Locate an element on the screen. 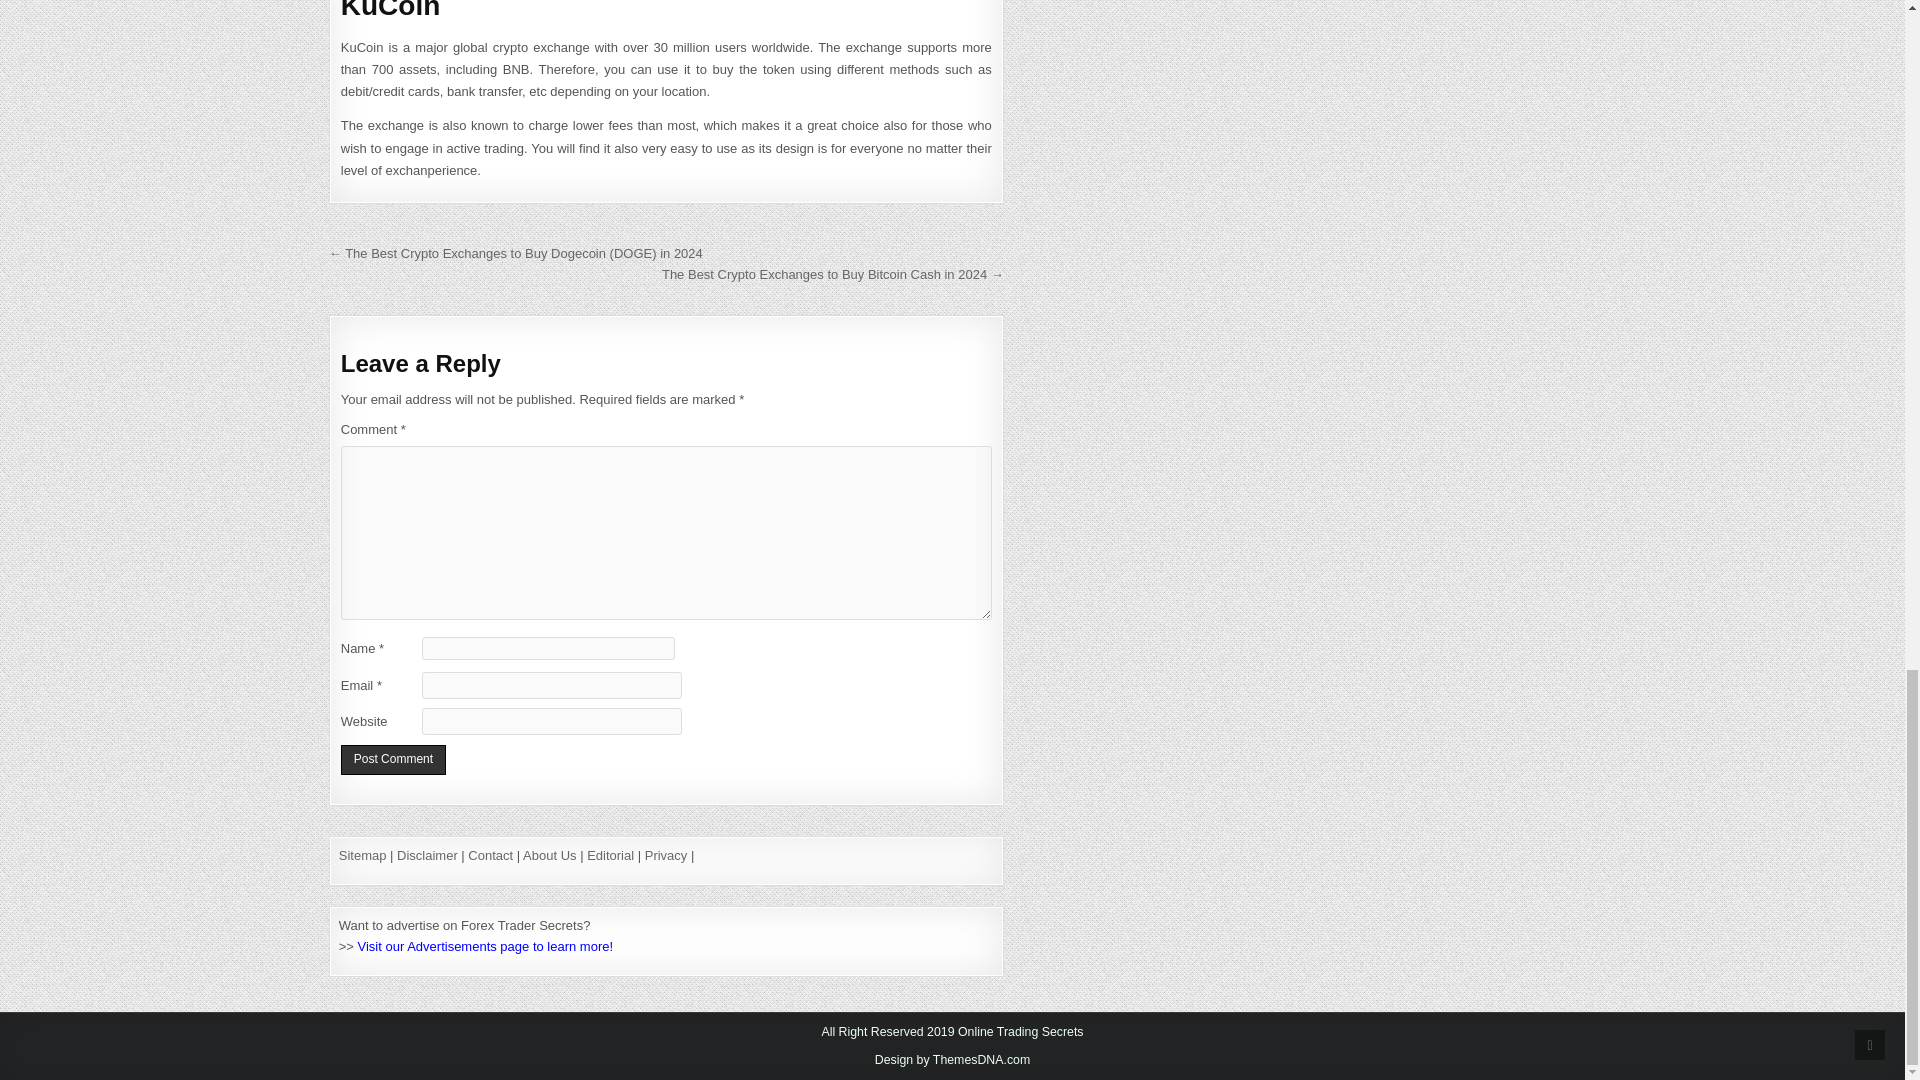 This screenshot has width=1920, height=1080. Privacy is located at coordinates (666, 854).